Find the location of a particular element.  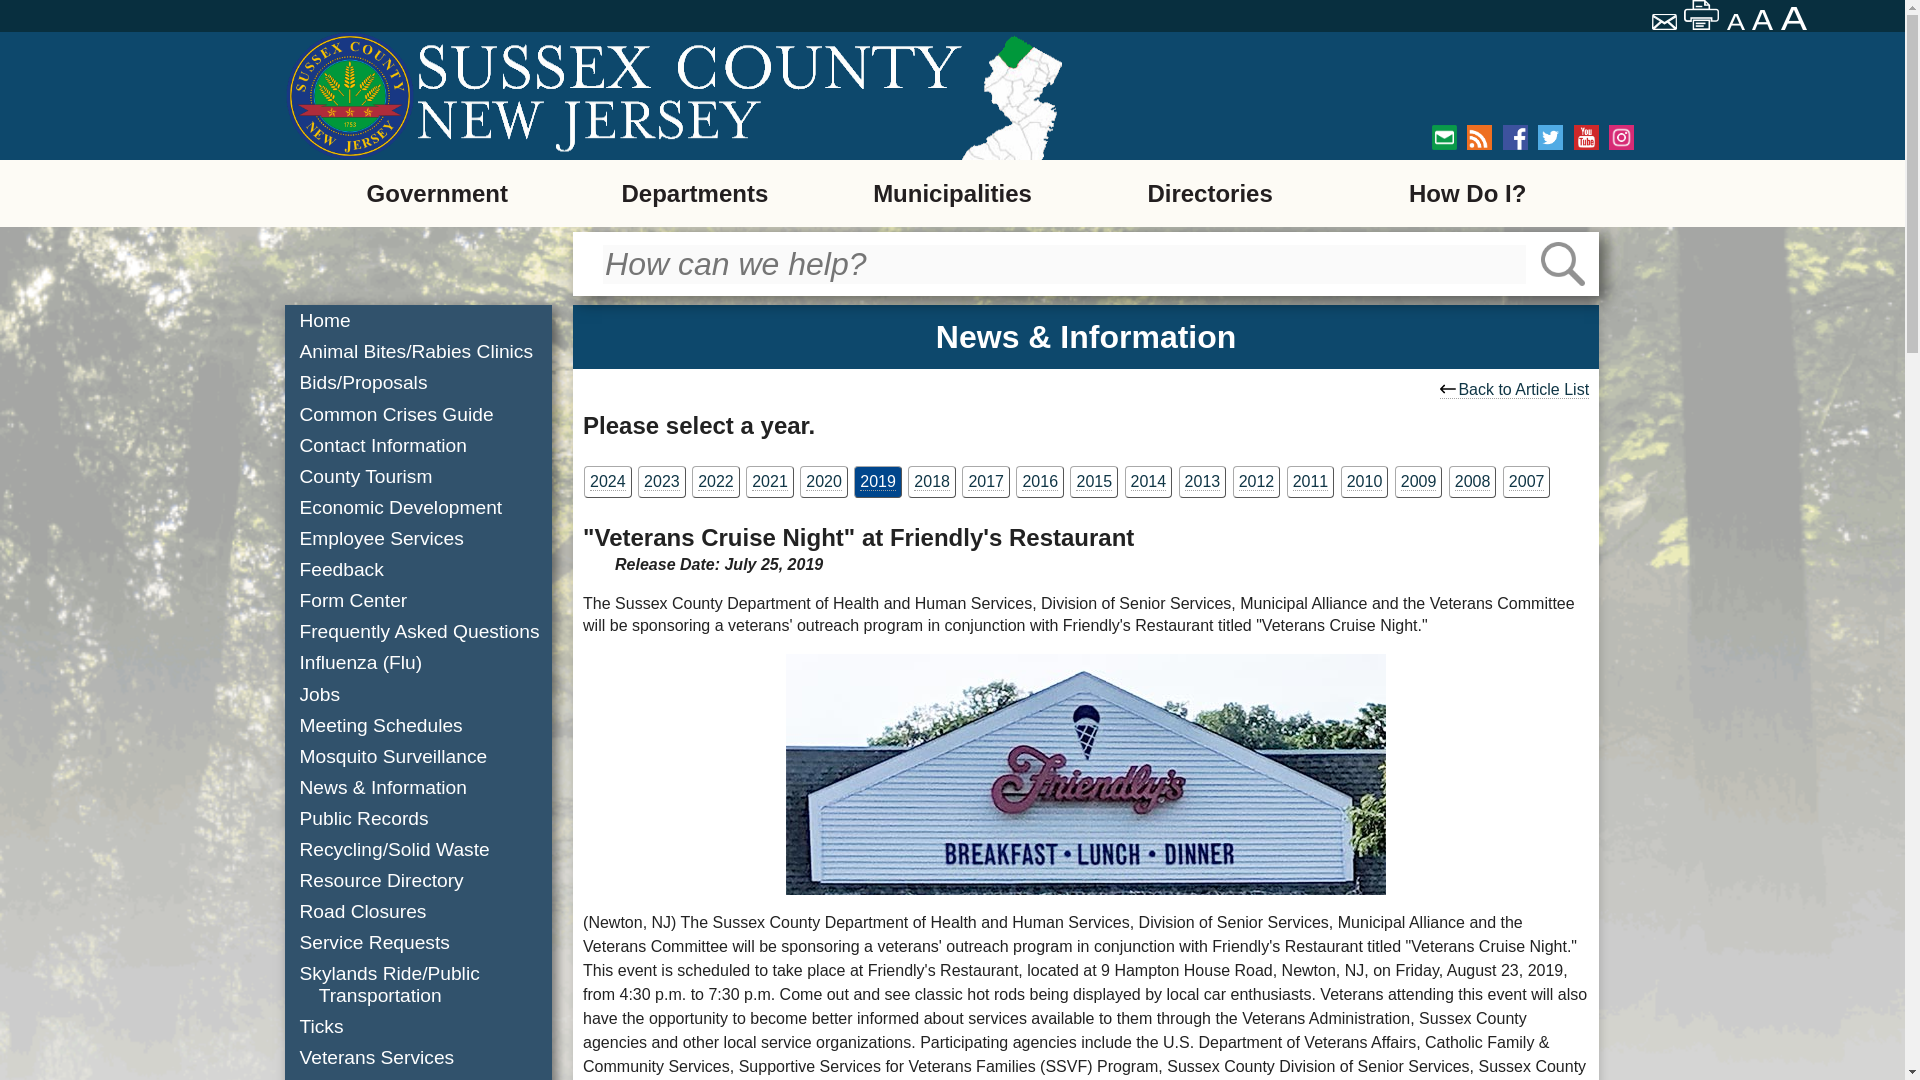

Email page is located at coordinates (1666, 24).